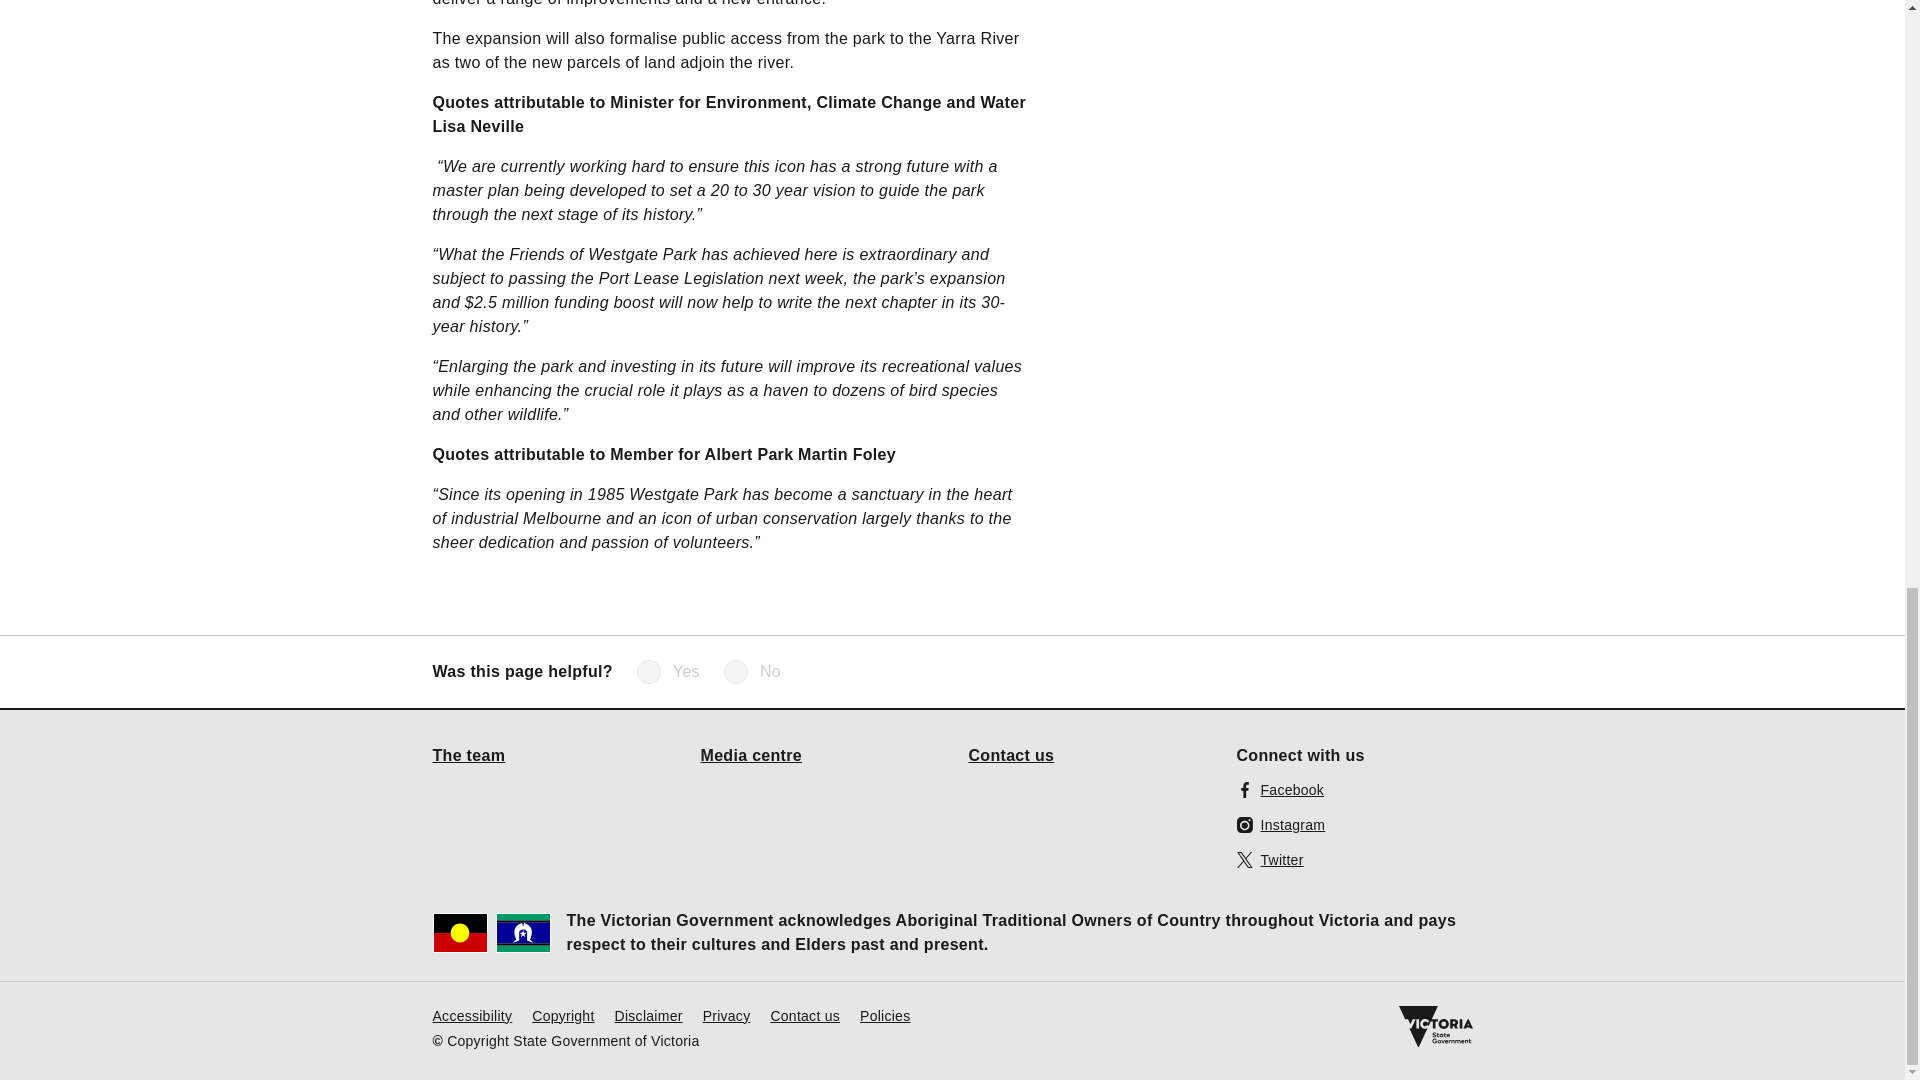 This screenshot has width=1920, height=1080. I want to click on Twitter, so click(1270, 858).